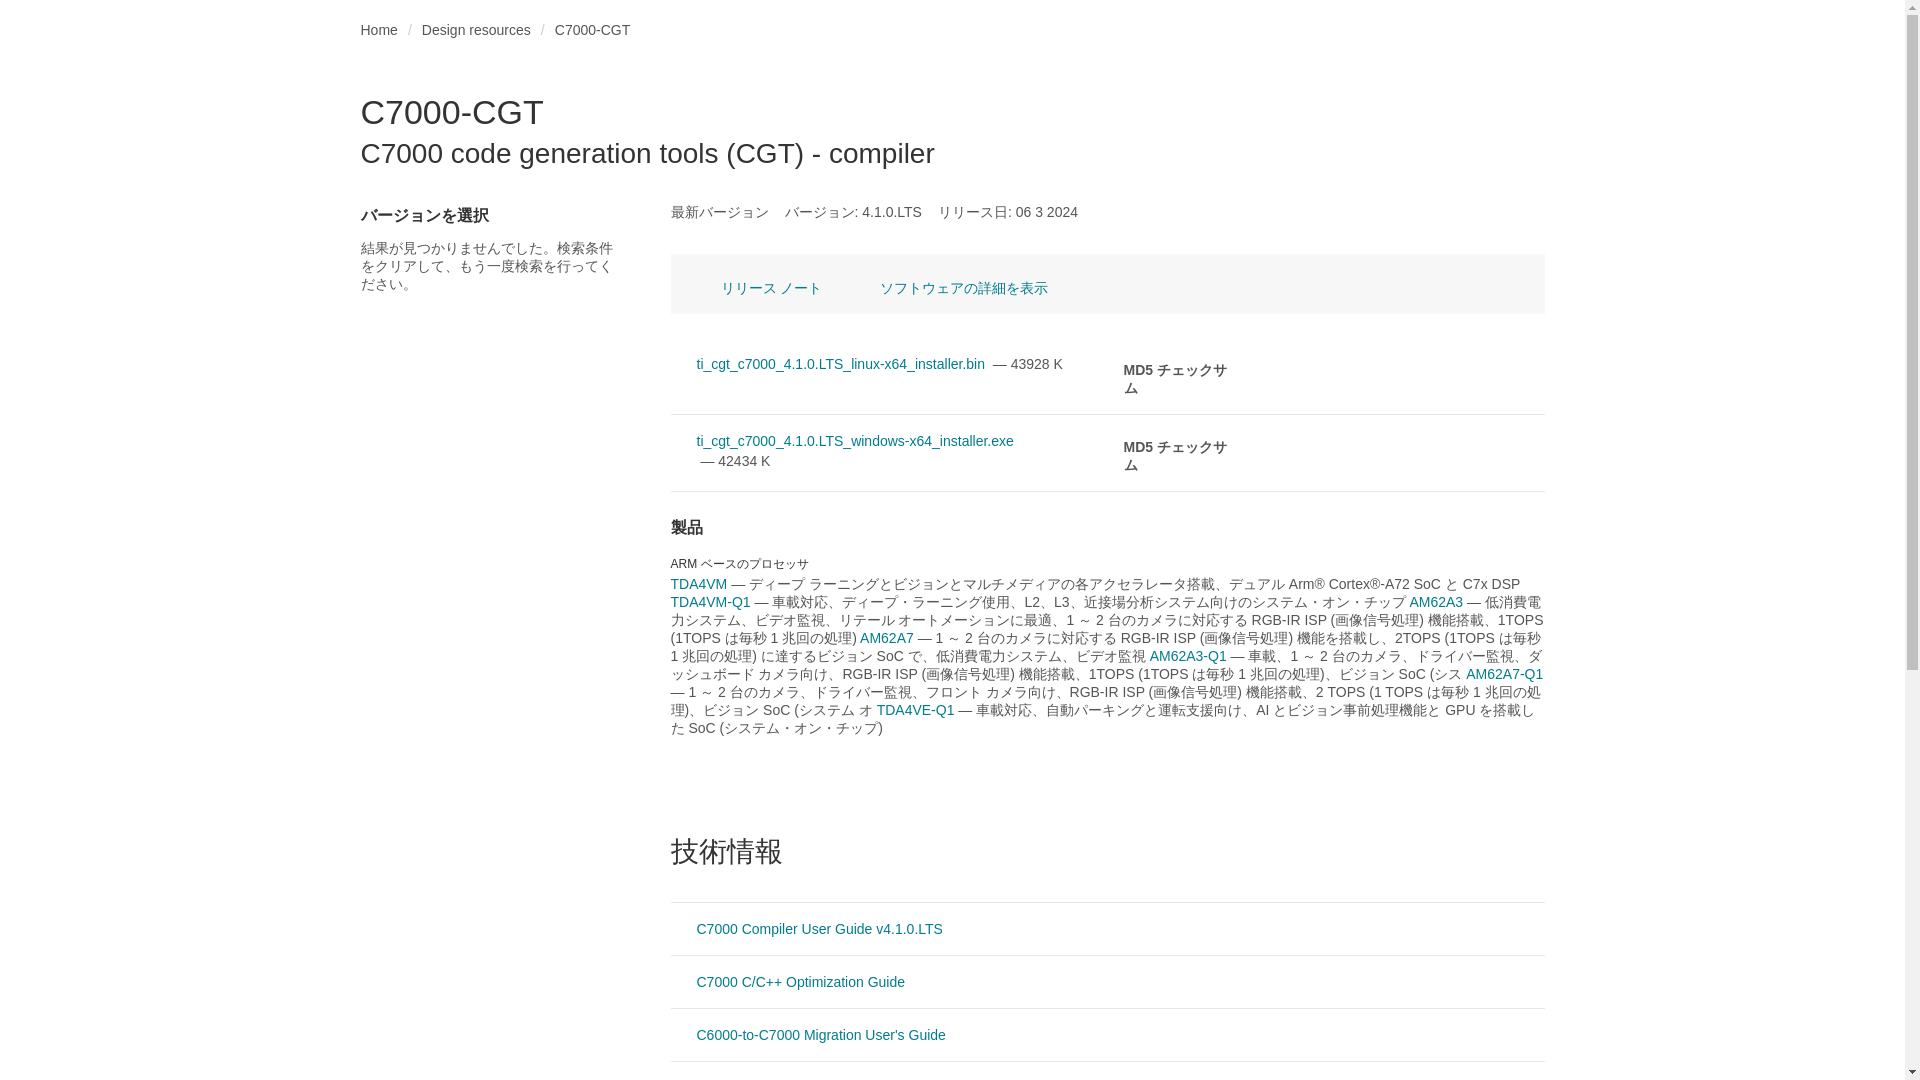  I want to click on TDA4VM, so click(378, 30).